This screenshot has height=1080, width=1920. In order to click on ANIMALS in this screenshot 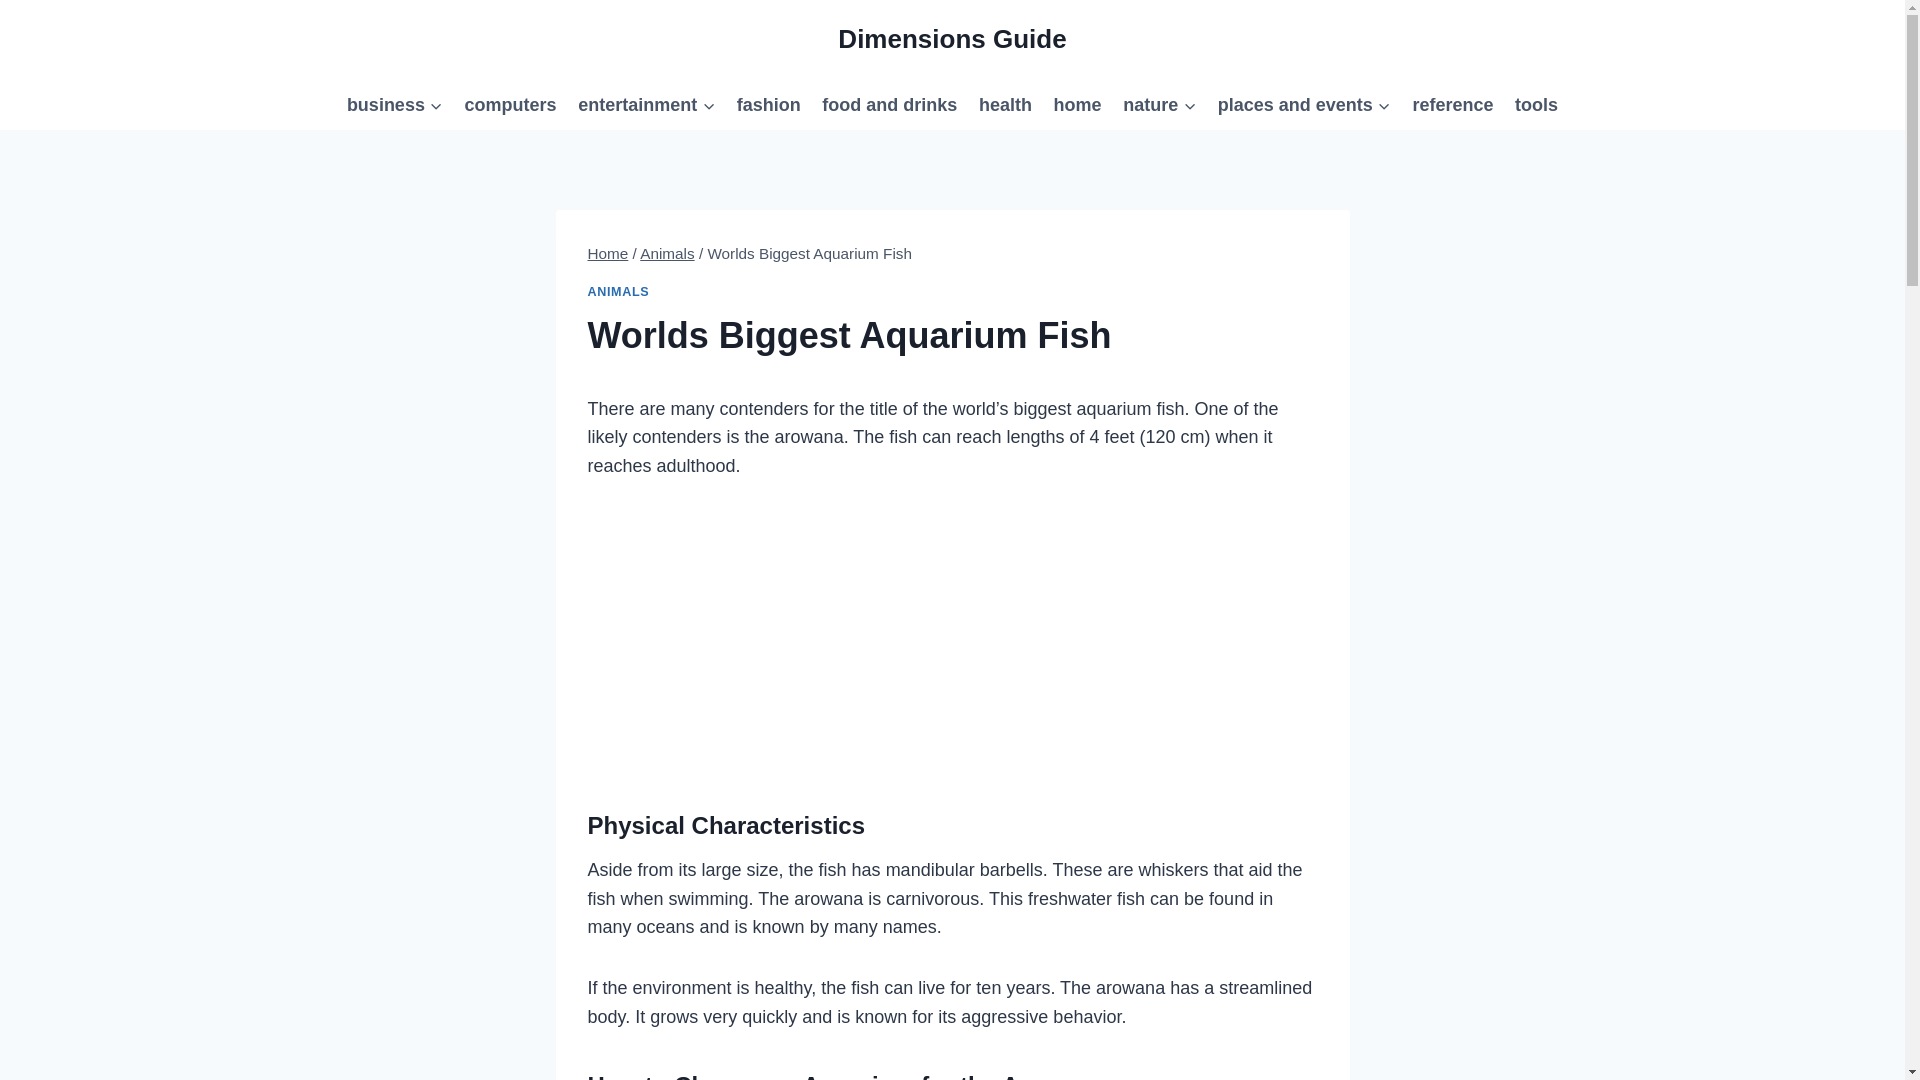, I will do `click(618, 292)`.